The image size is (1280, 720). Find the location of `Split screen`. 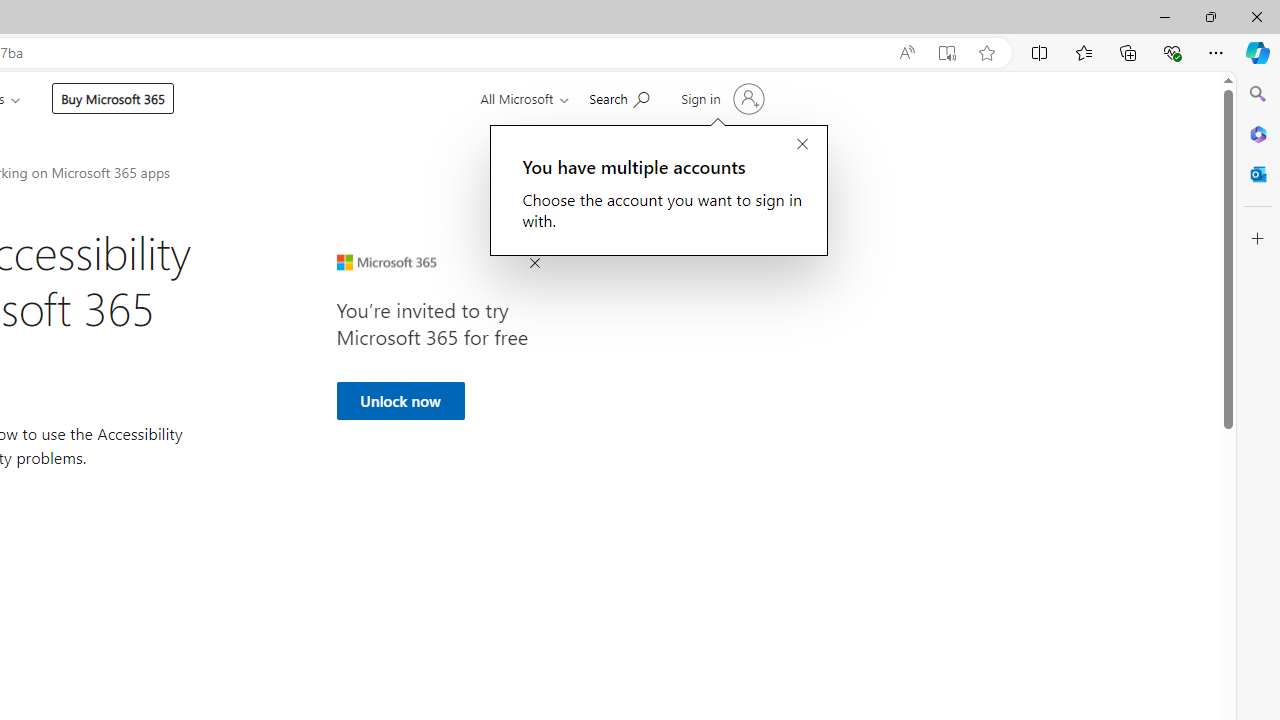

Split screen is located at coordinates (1040, 52).